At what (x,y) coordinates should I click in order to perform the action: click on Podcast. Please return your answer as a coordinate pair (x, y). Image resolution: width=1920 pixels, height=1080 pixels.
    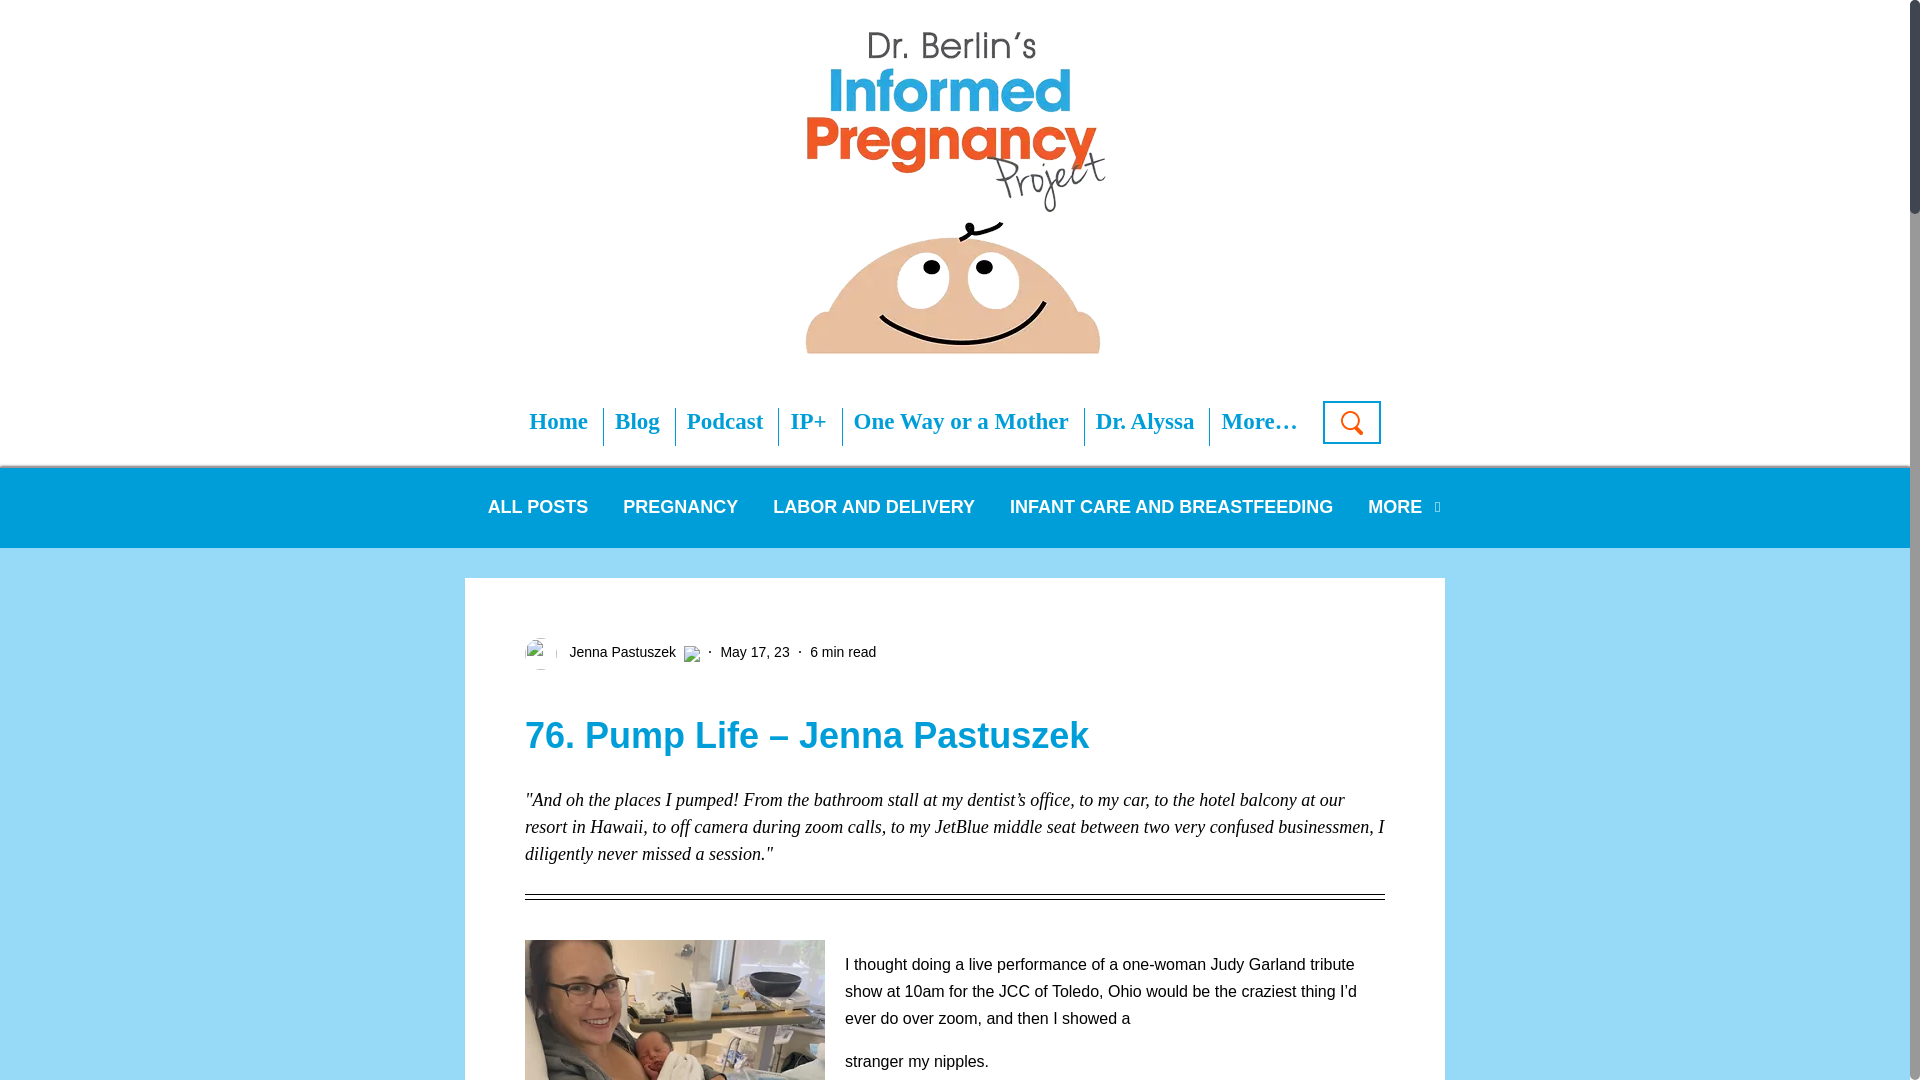
    Looking at the image, I should click on (726, 422).